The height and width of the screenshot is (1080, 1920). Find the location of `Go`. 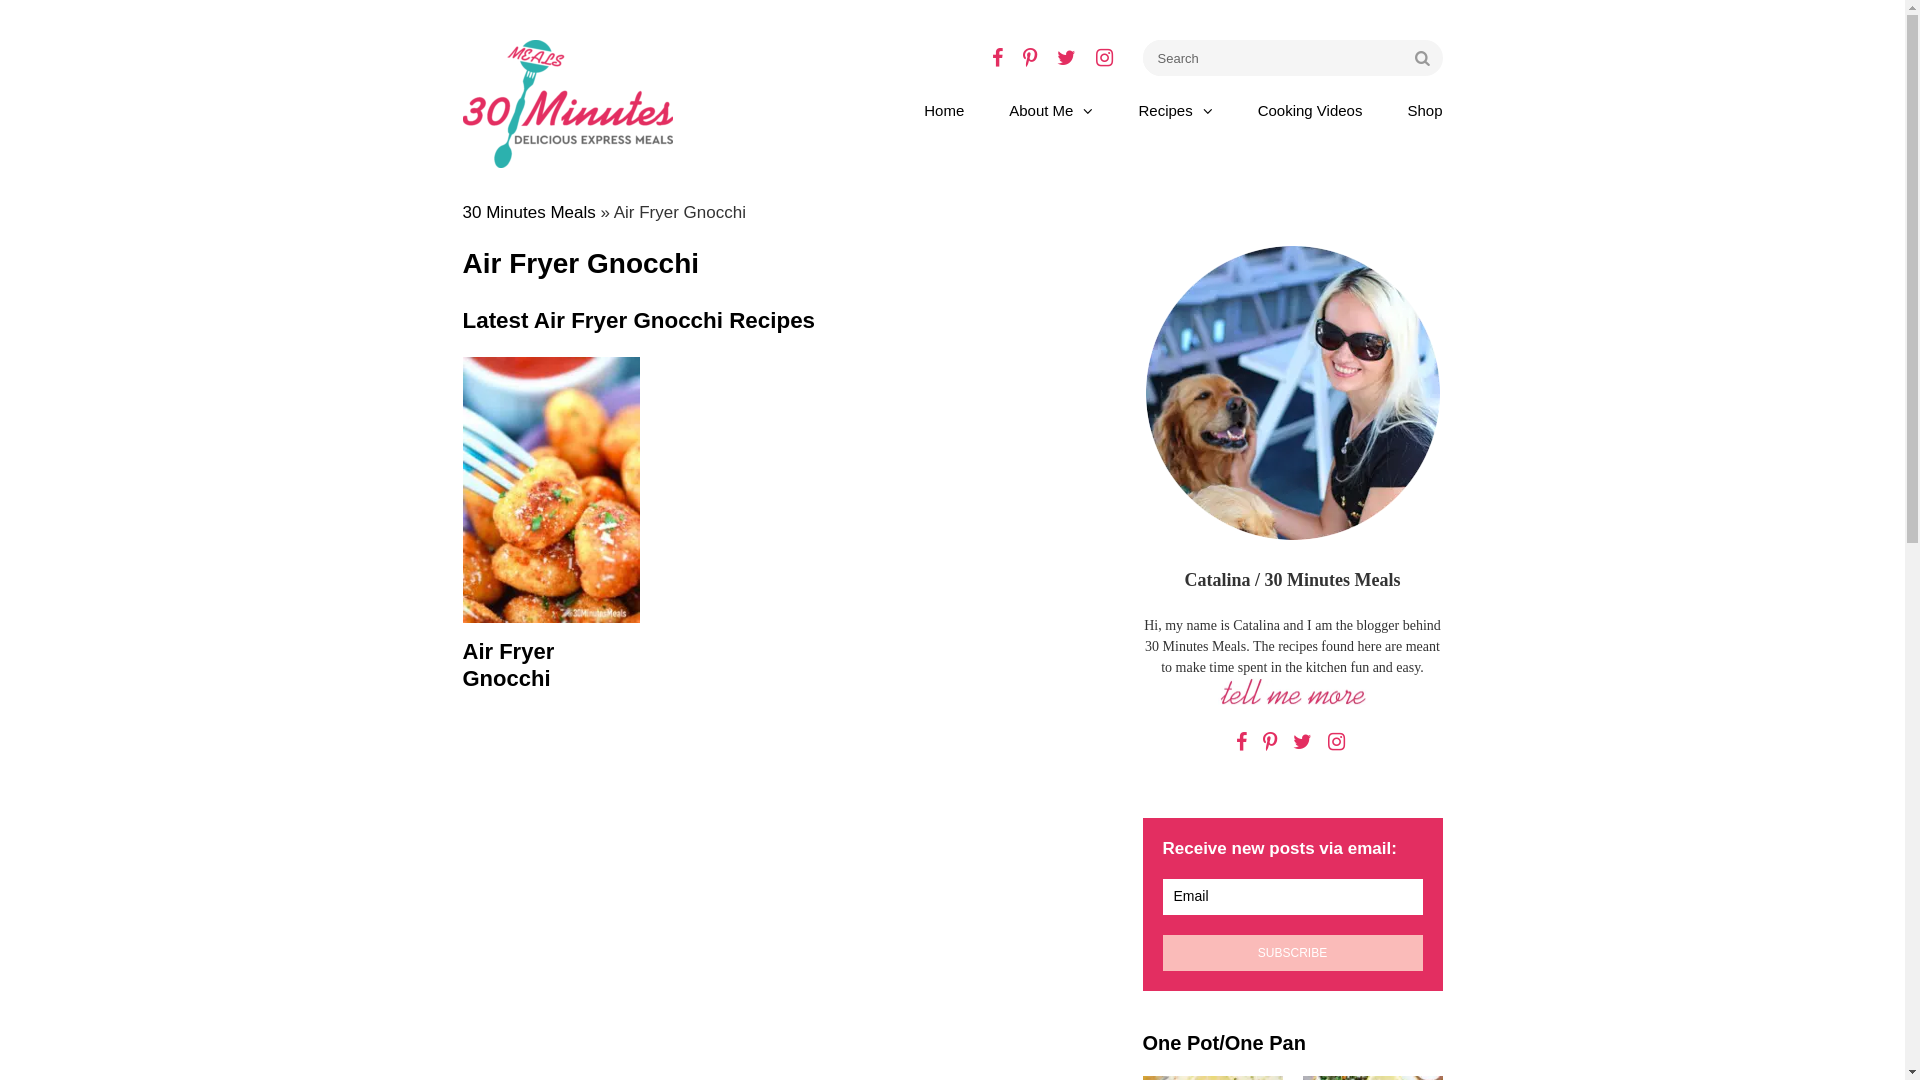

Go is located at coordinates (1422, 58).